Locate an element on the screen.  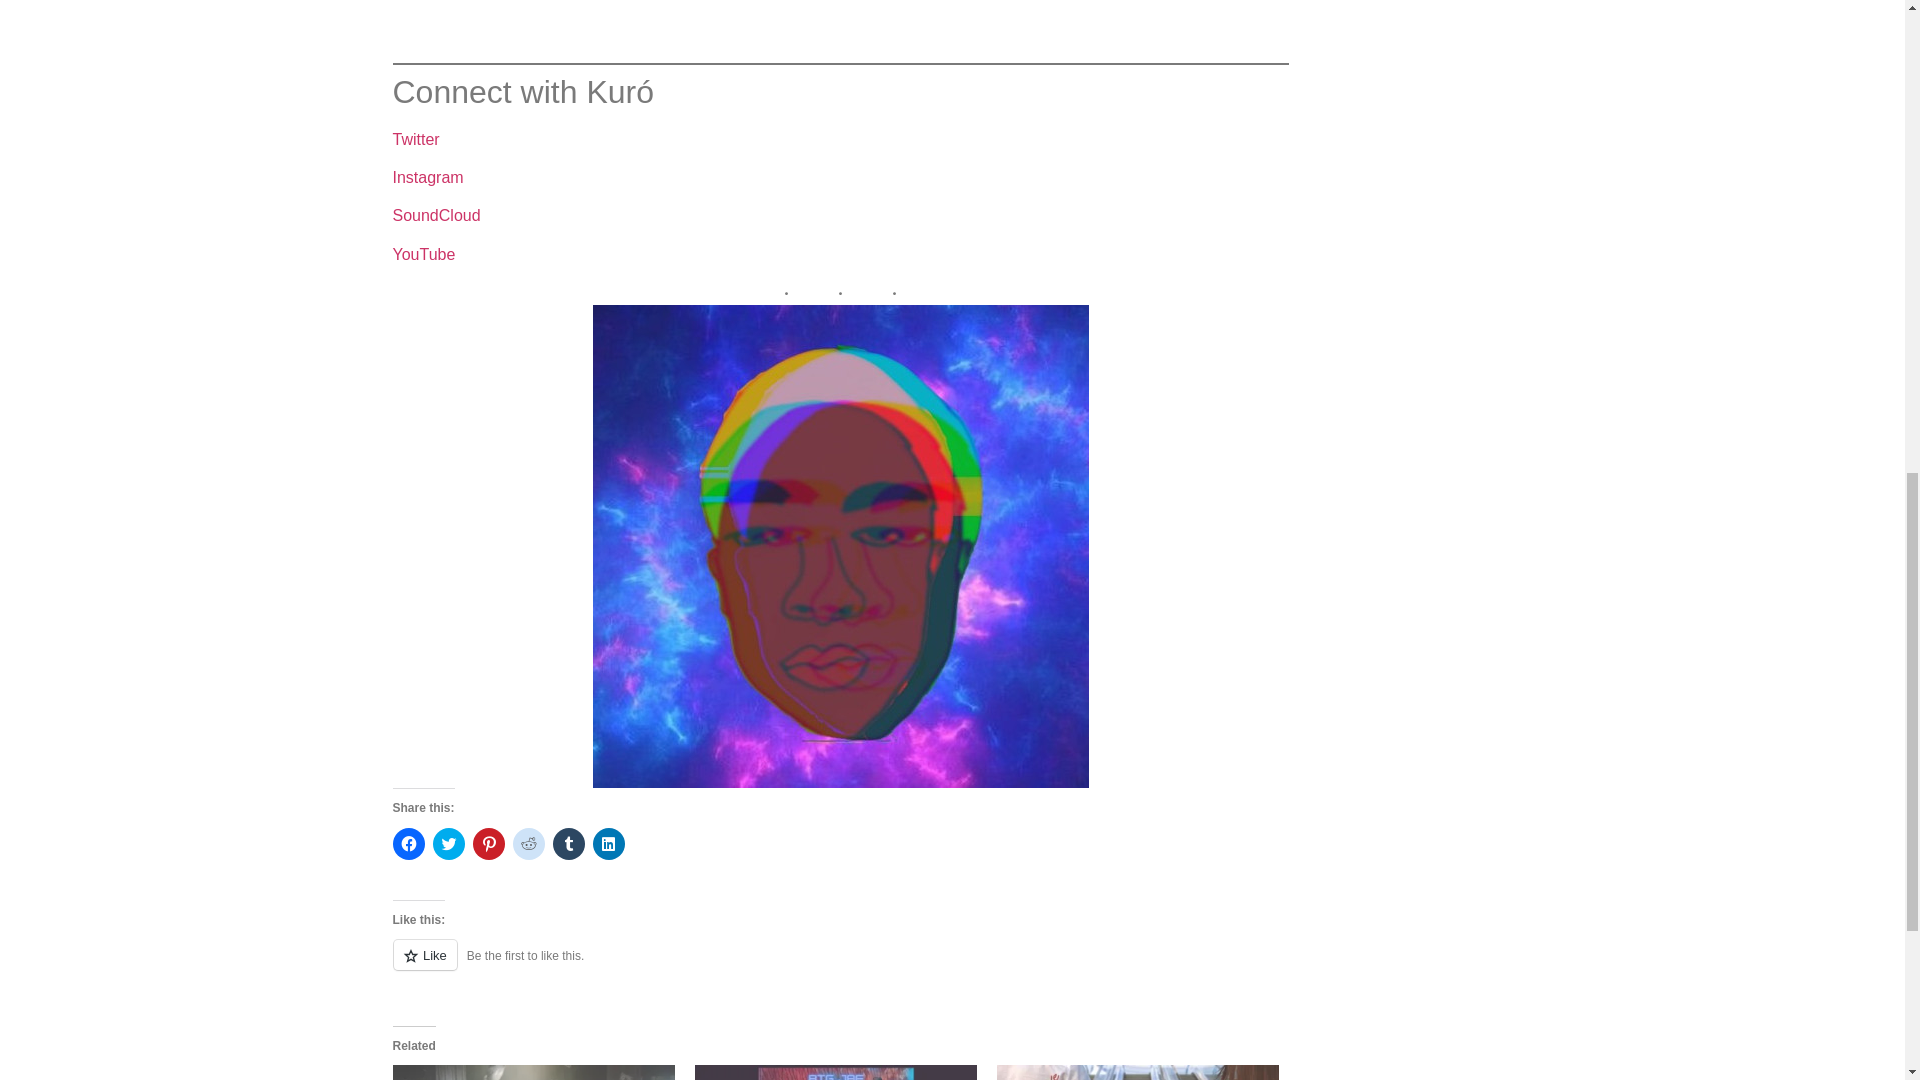
Twitter is located at coordinates (415, 138).